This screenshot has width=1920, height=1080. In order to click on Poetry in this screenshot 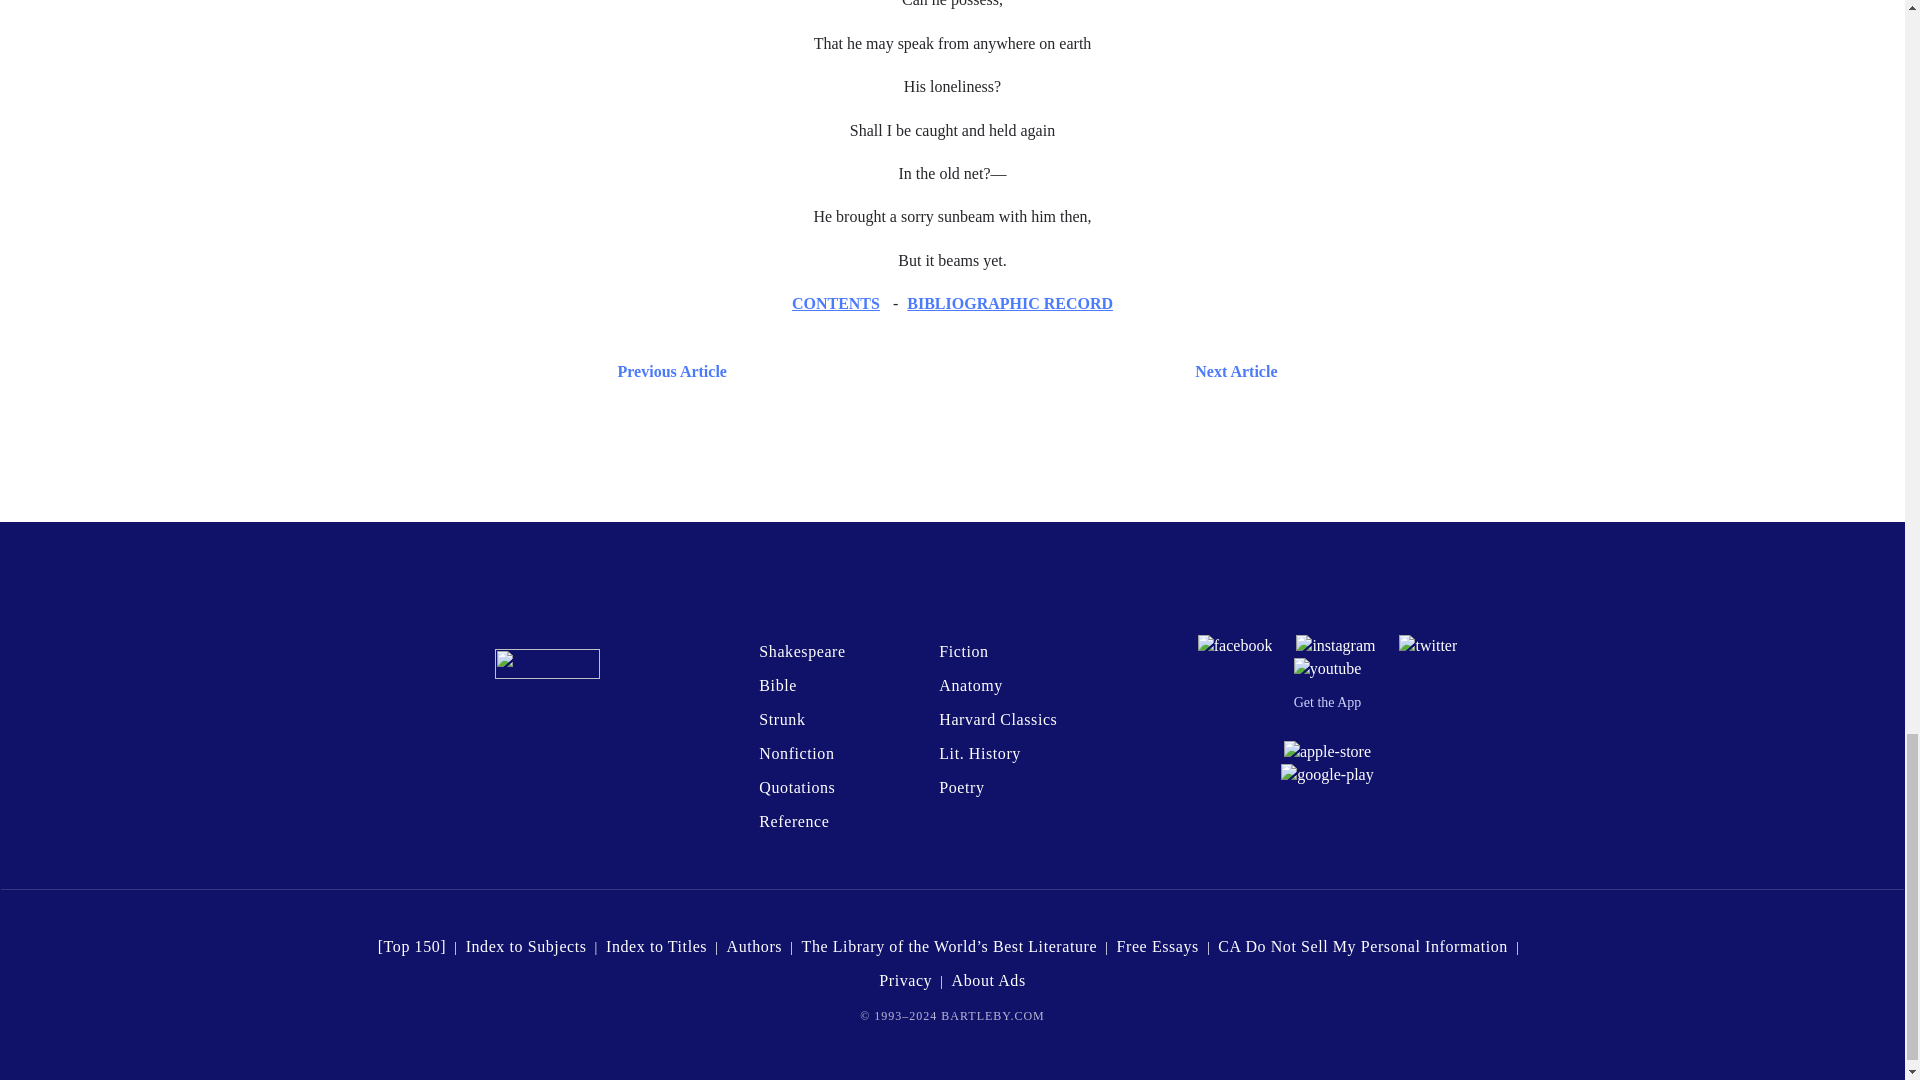, I will do `click(960, 786)`.